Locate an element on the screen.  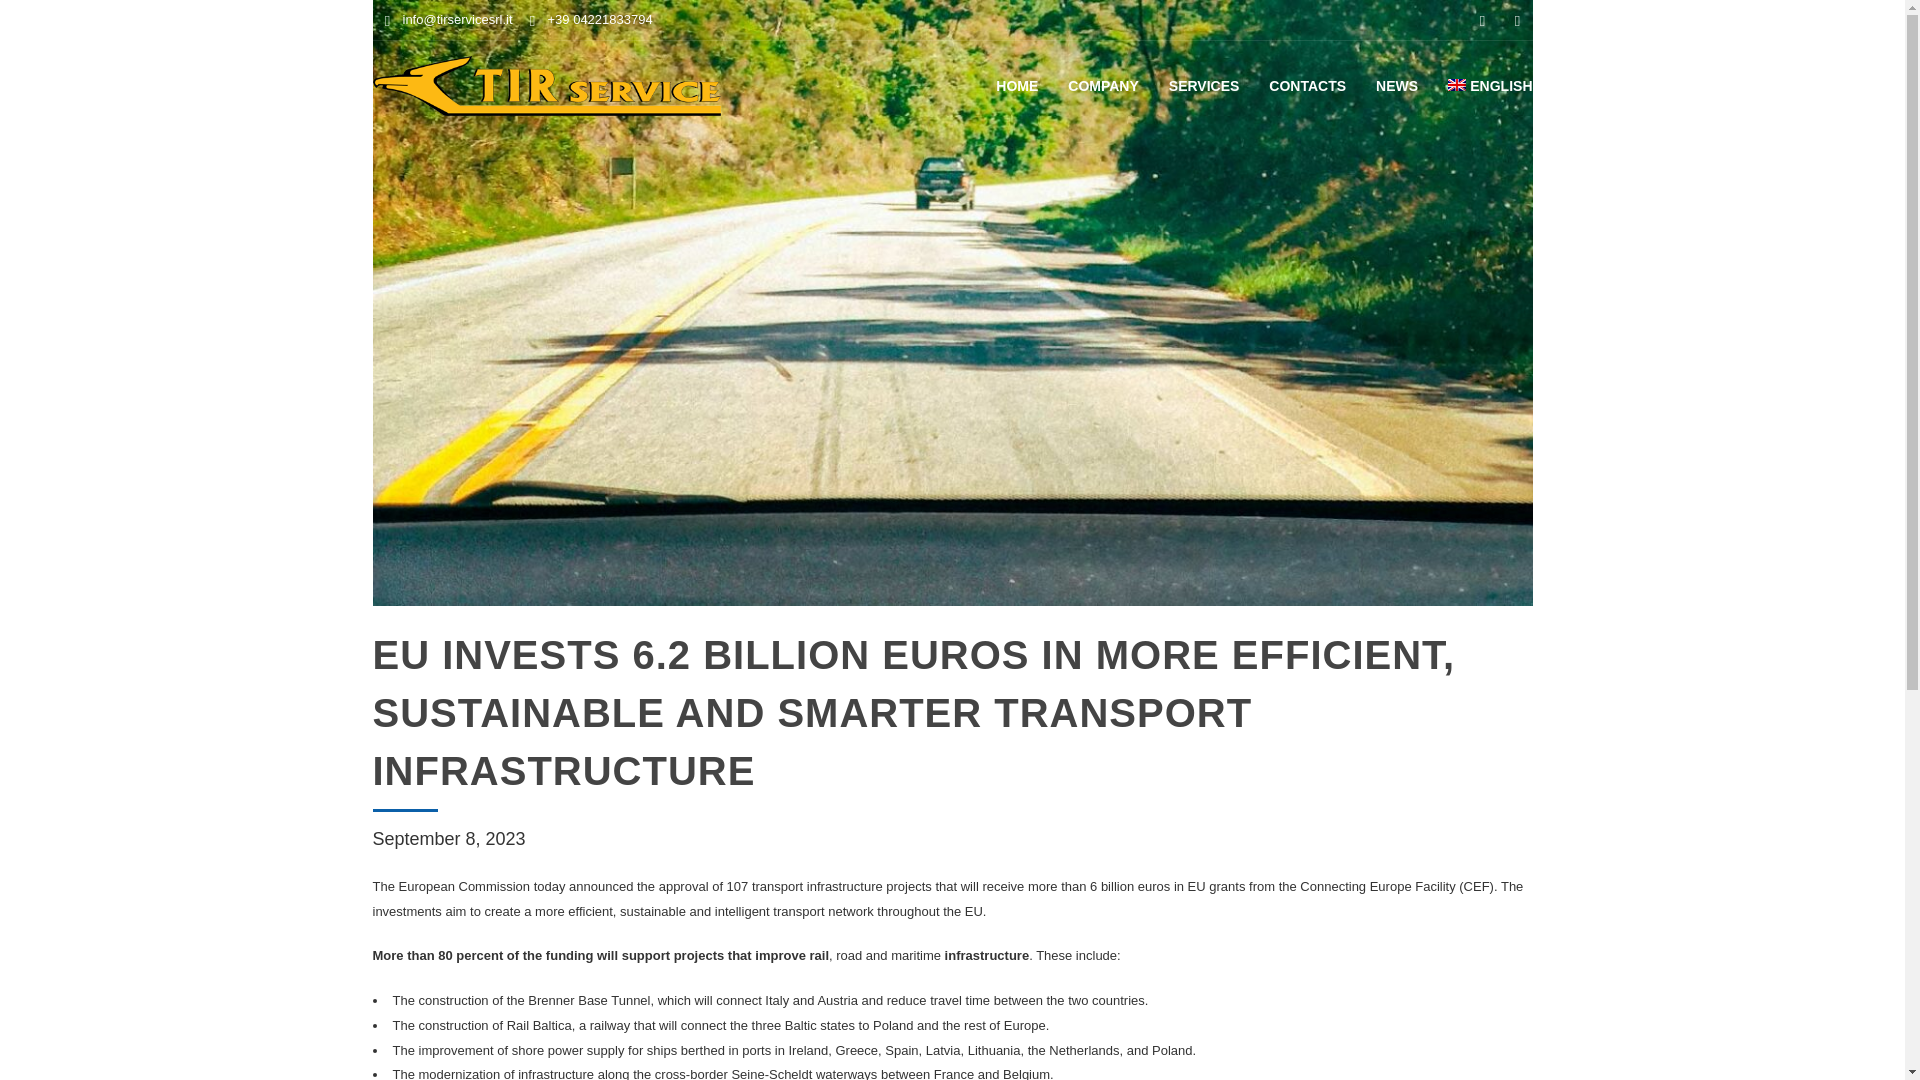
COMPANY is located at coordinates (1102, 86).